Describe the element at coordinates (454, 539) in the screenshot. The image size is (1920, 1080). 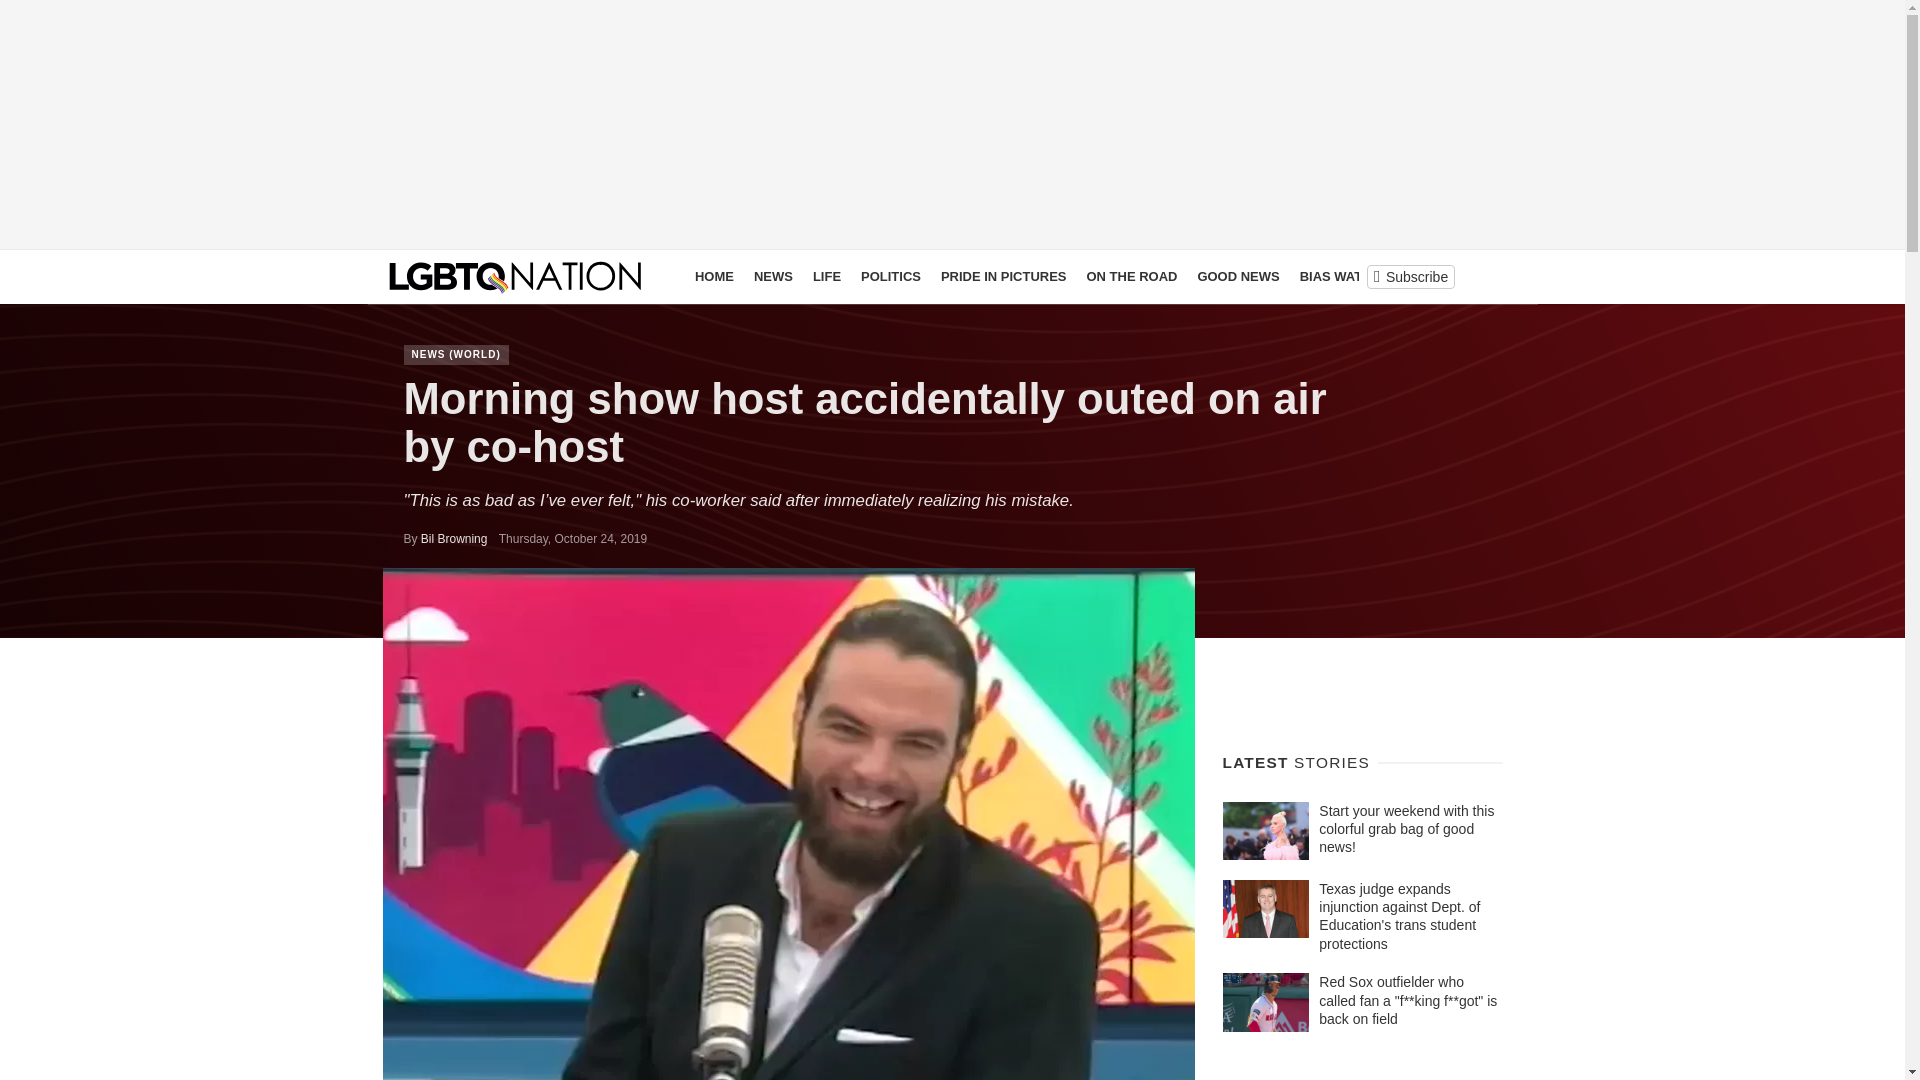
I see `Bil Browning` at that location.